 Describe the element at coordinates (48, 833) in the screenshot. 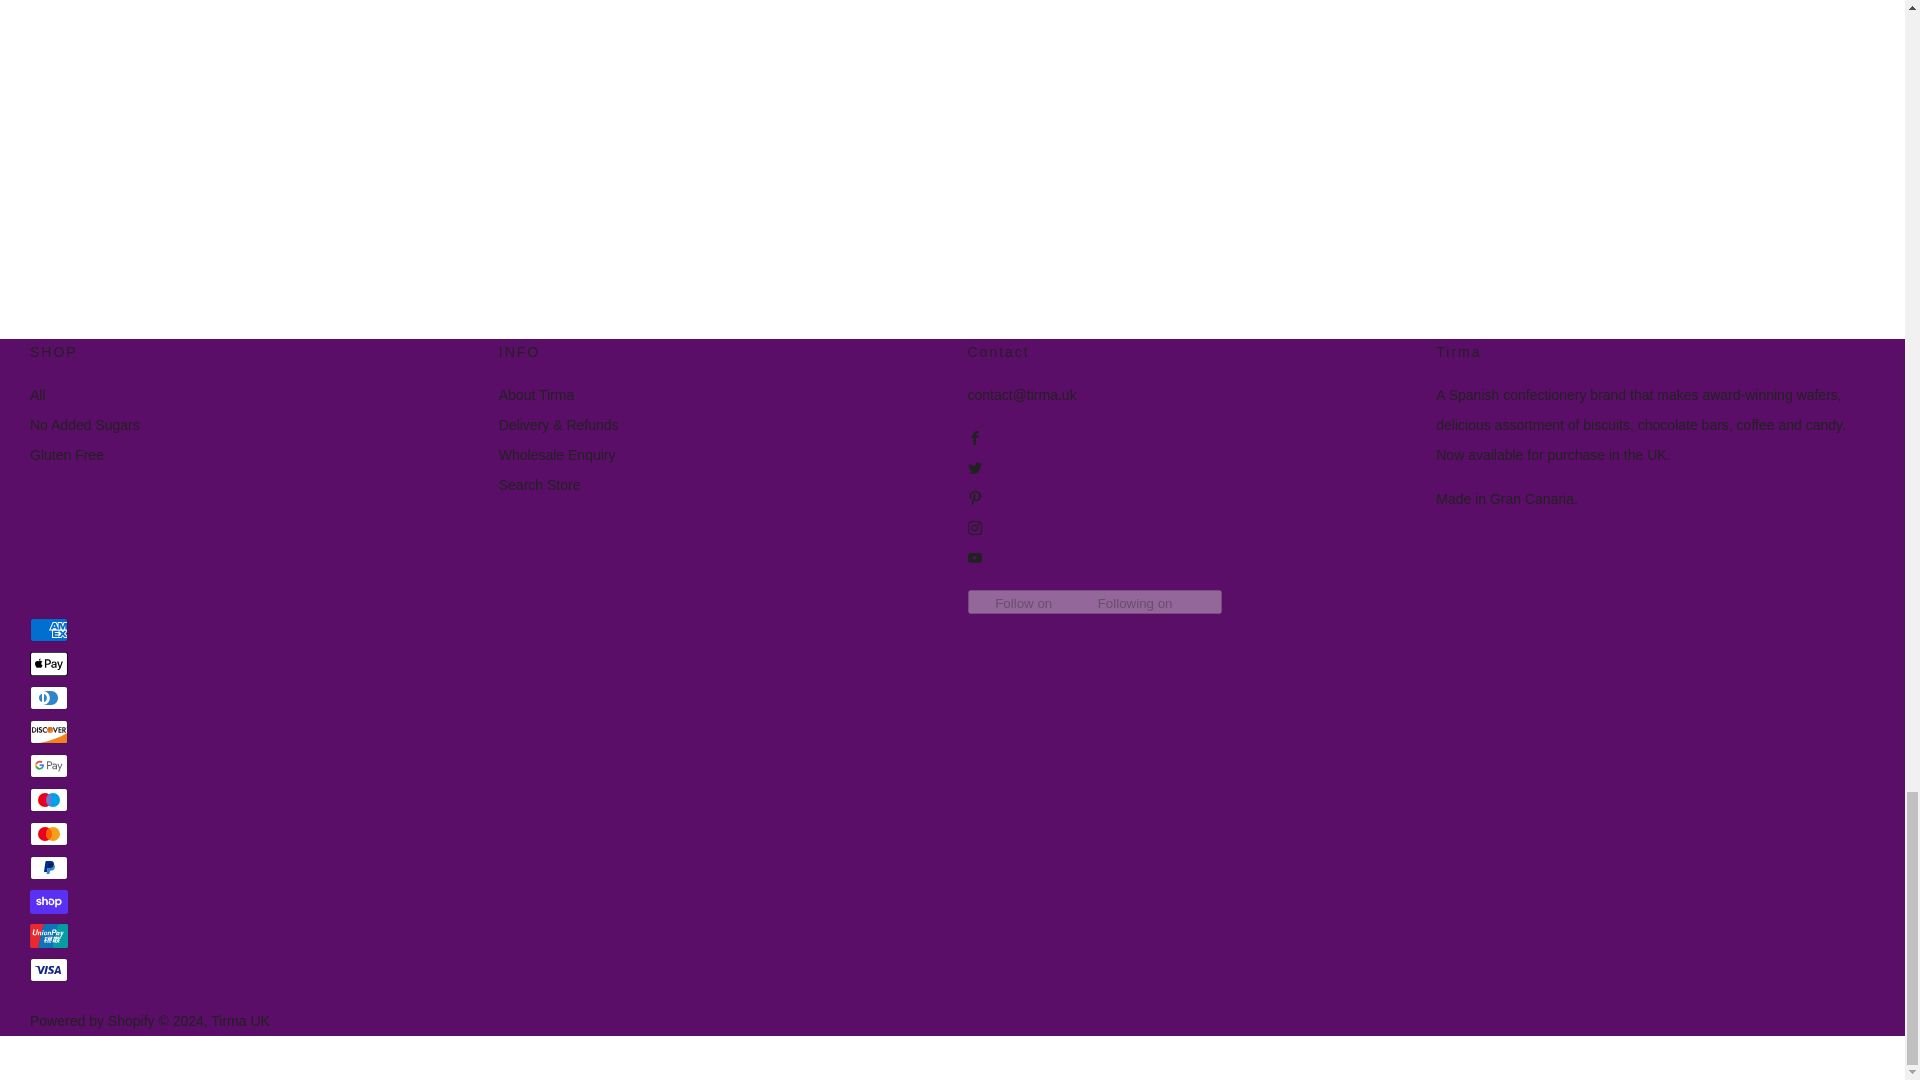

I see `Mastercard` at that location.